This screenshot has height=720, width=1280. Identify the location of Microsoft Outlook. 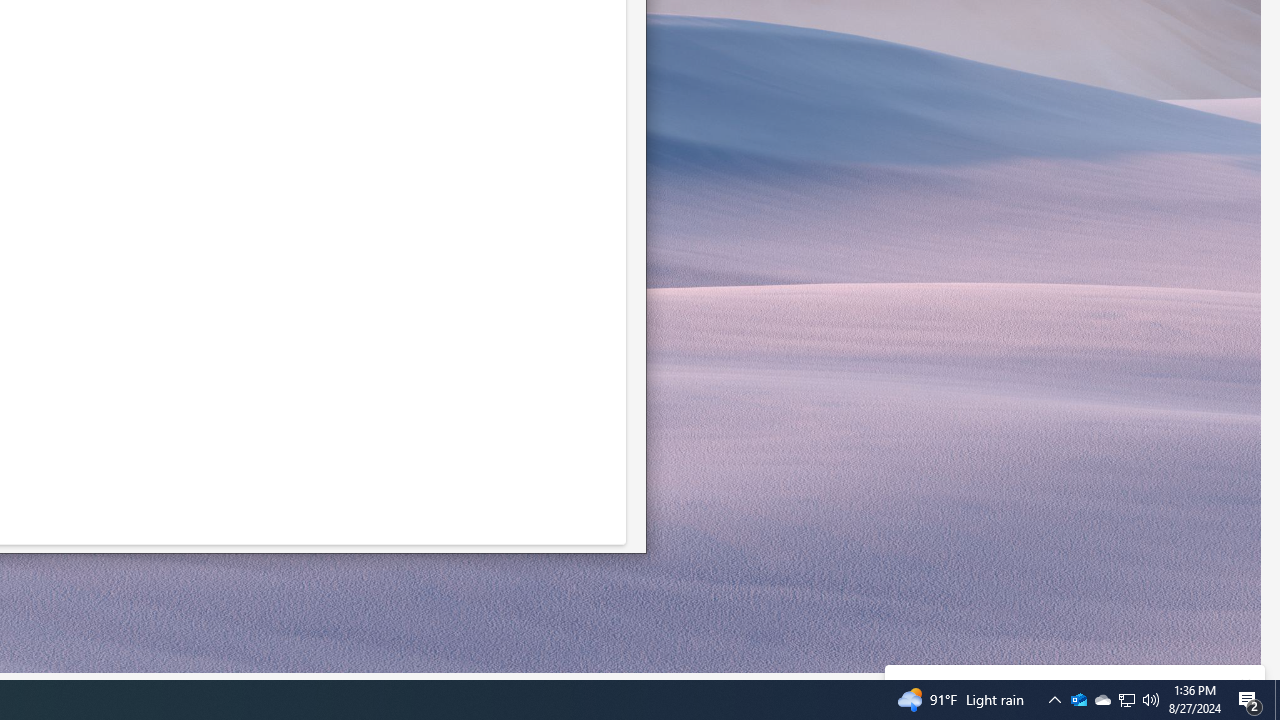
(1277, 700).